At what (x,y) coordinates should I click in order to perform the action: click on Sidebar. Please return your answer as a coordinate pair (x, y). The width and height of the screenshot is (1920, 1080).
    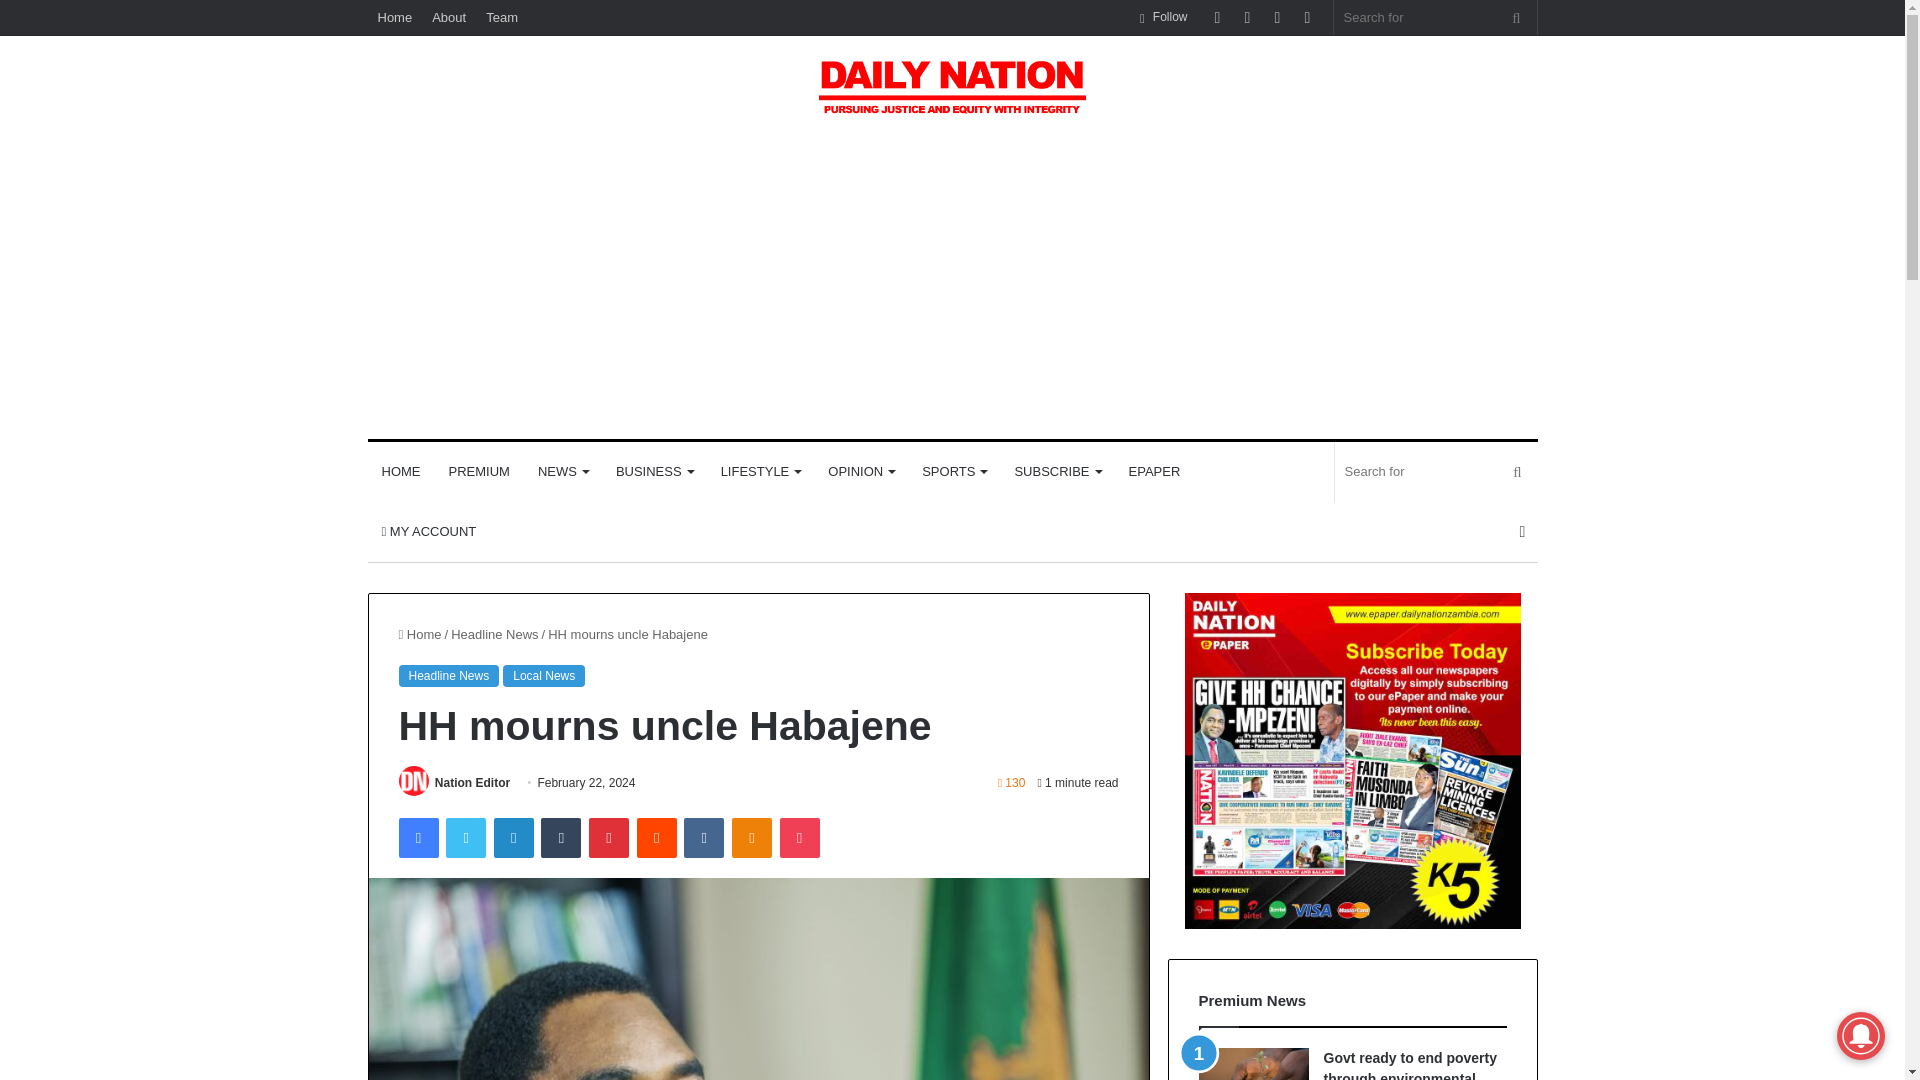
    Looking at the image, I should click on (1307, 17).